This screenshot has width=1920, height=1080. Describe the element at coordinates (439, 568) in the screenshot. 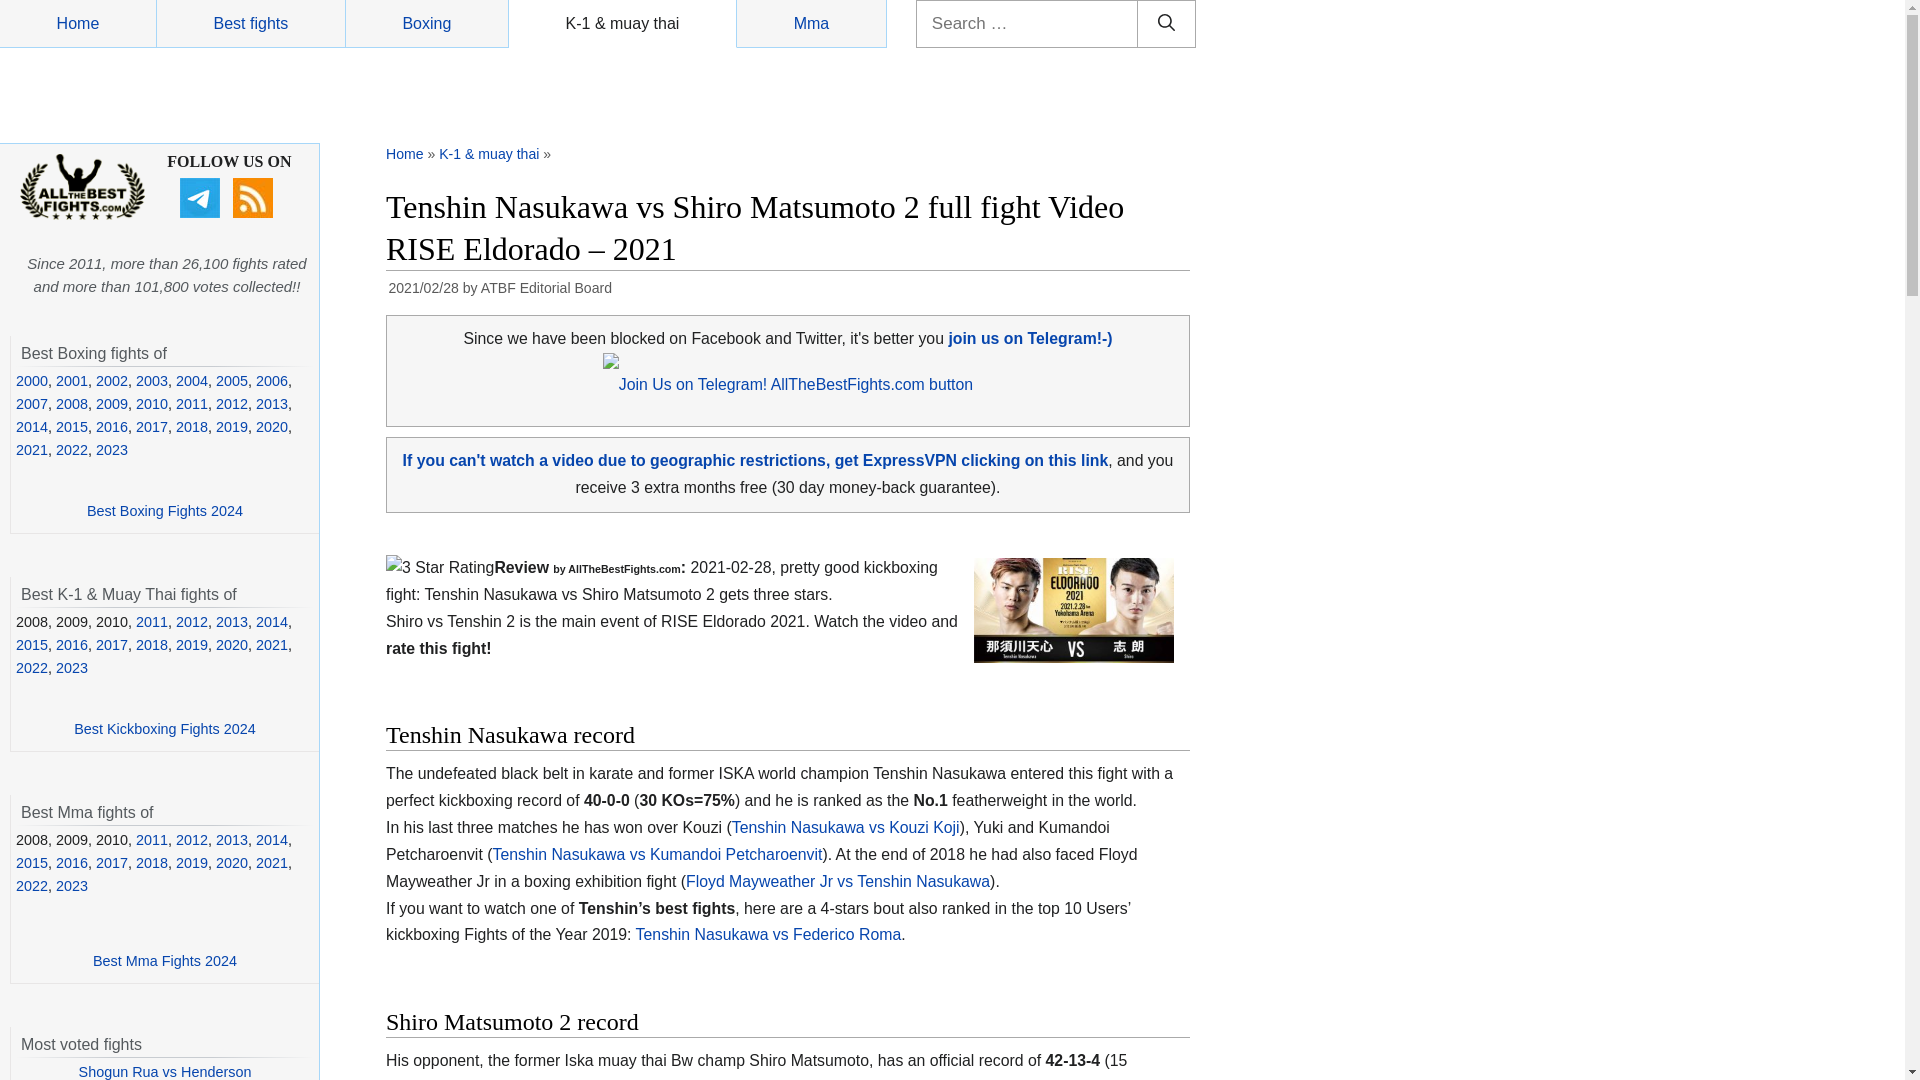

I see `3 stars: good fight or nice ko` at that location.